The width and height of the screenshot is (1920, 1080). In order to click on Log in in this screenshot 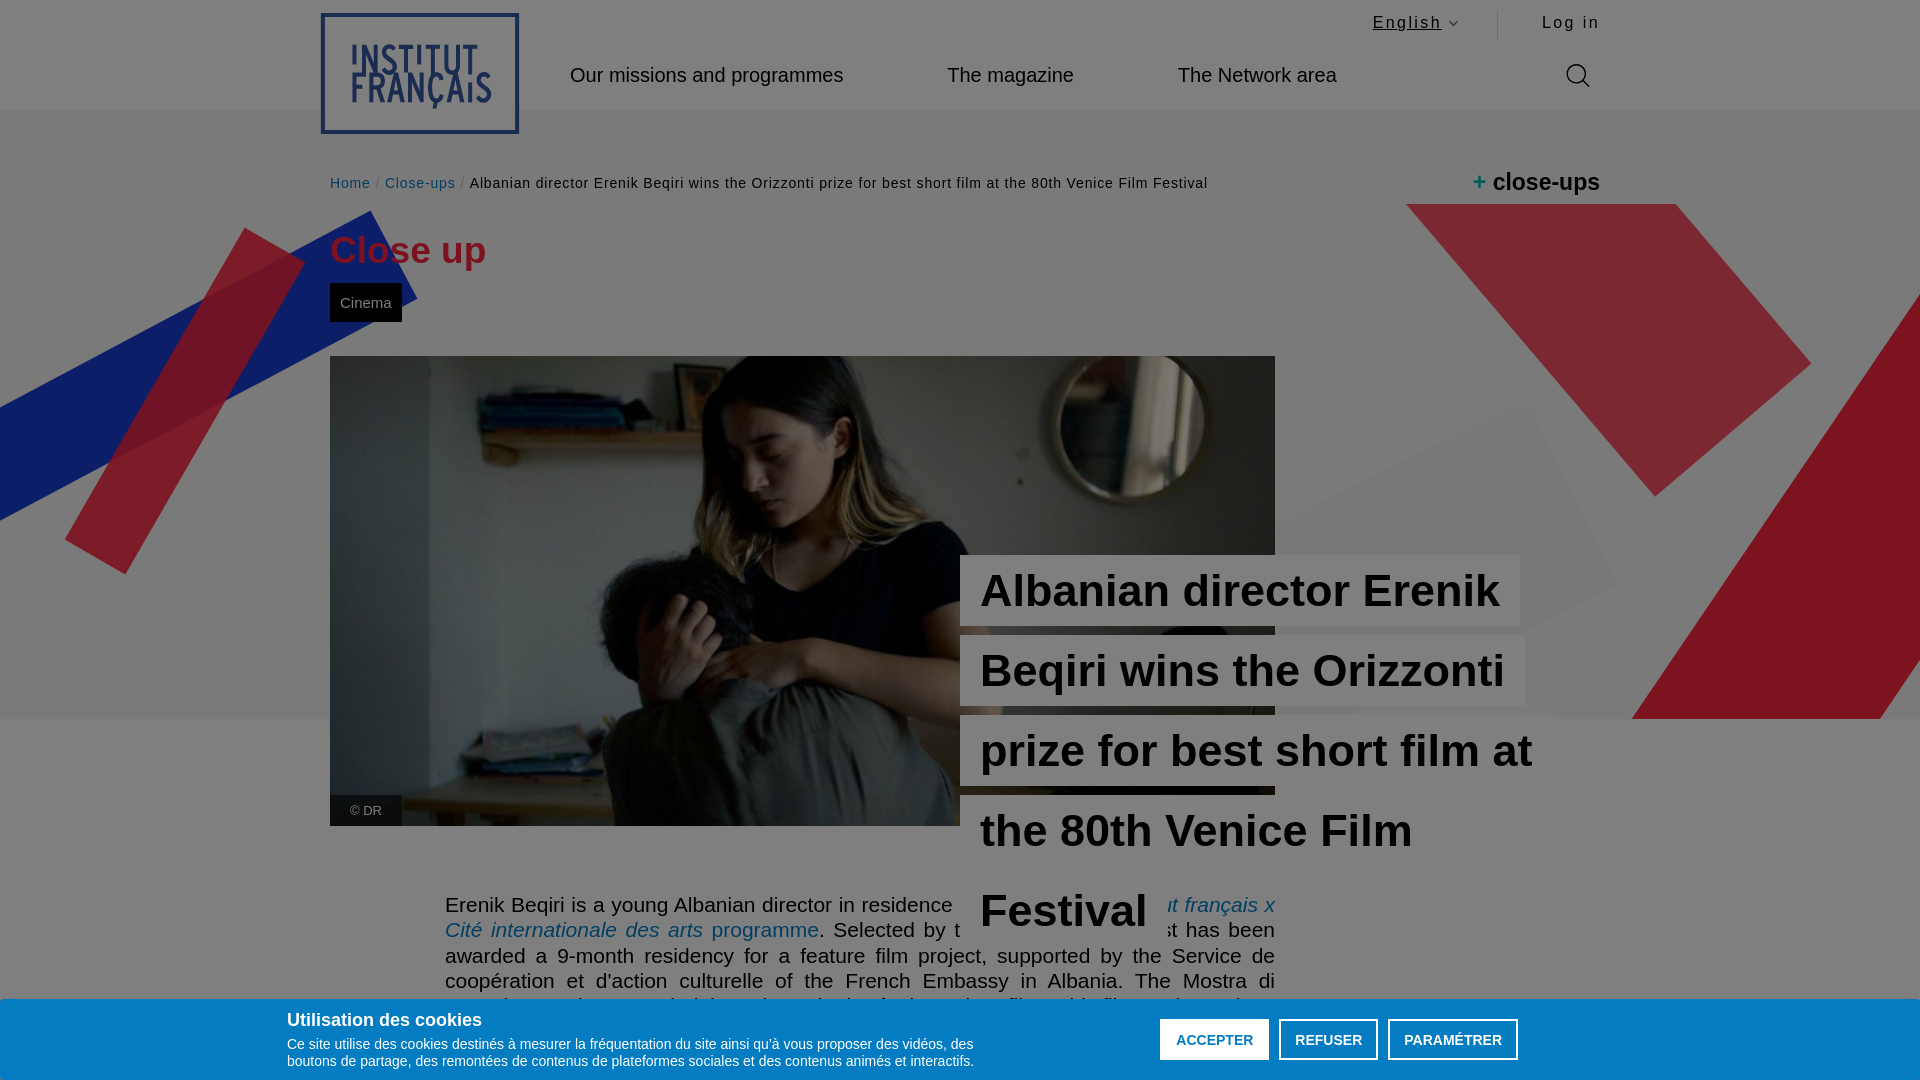, I will do `click(1328, 1039)`.